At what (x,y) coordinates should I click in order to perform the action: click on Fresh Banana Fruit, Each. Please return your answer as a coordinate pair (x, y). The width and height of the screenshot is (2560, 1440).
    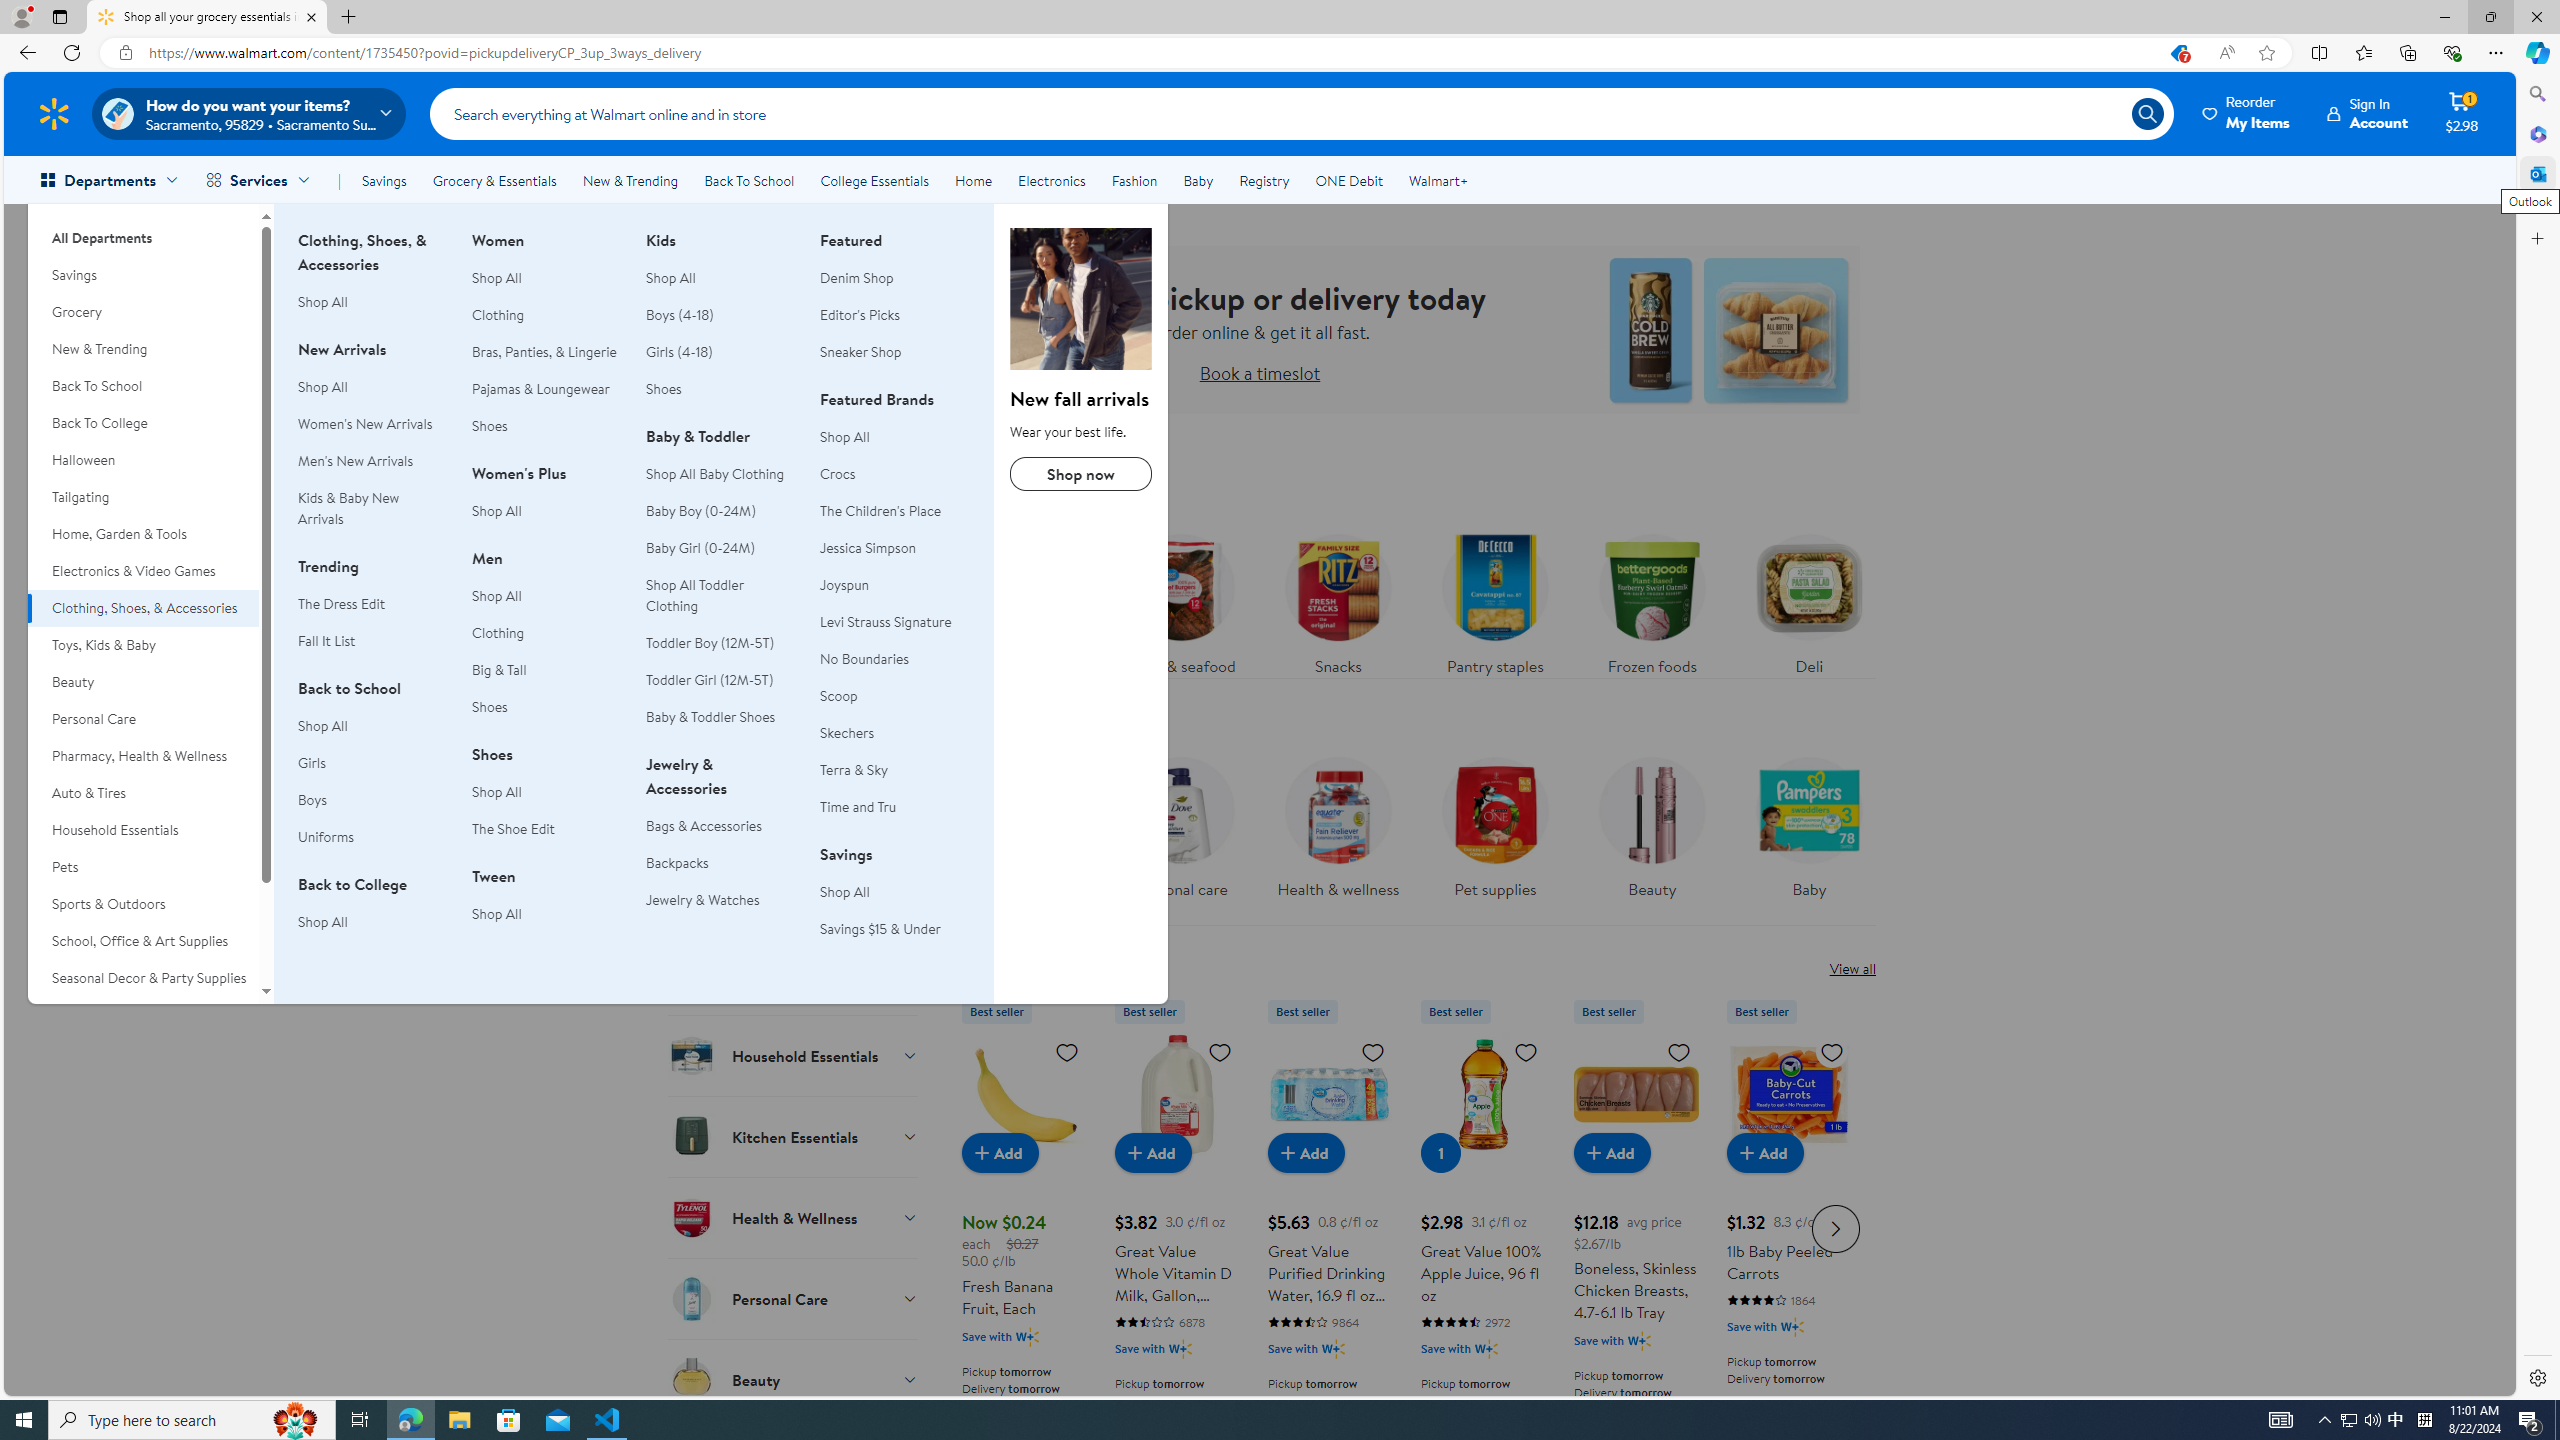
    Looking at the image, I should click on (1025, 1094).